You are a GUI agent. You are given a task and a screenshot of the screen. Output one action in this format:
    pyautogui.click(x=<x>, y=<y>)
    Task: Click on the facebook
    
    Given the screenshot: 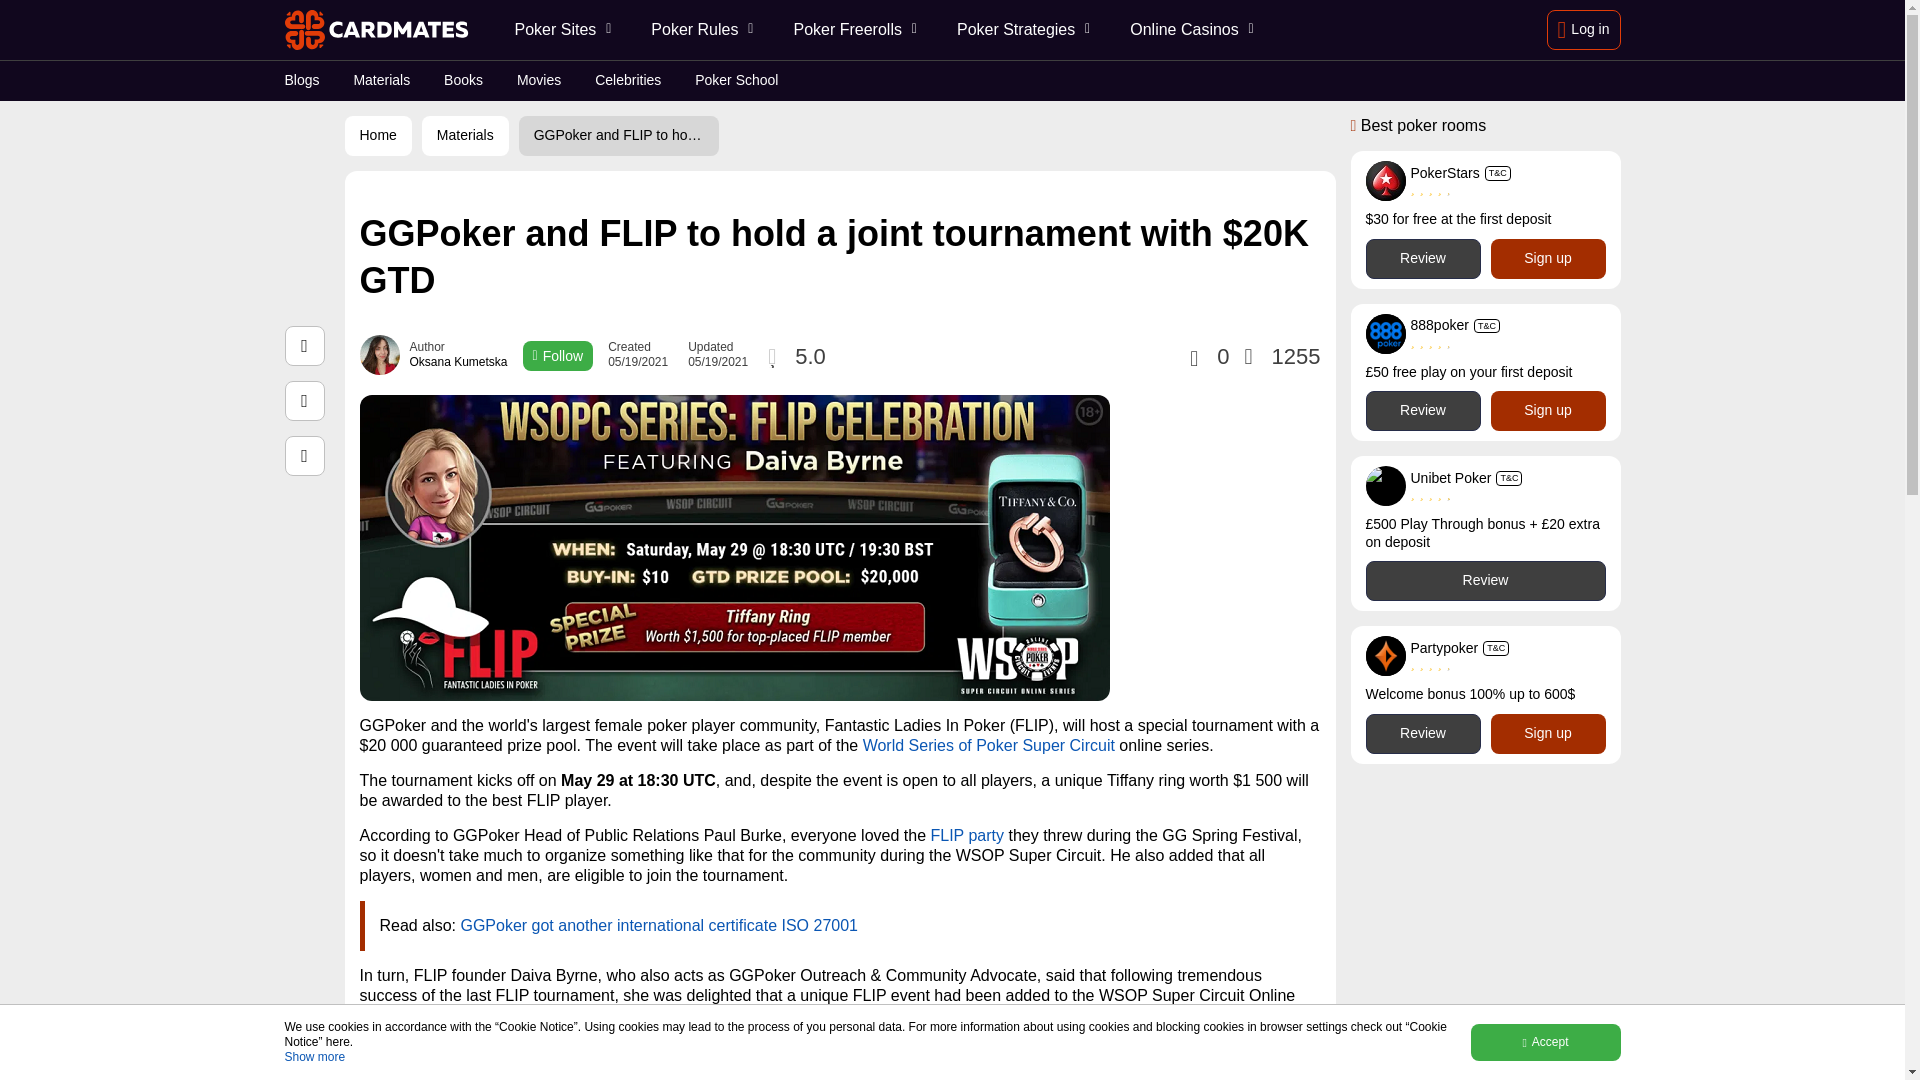 What is the action you would take?
    pyautogui.click(x=304, y=346)
    